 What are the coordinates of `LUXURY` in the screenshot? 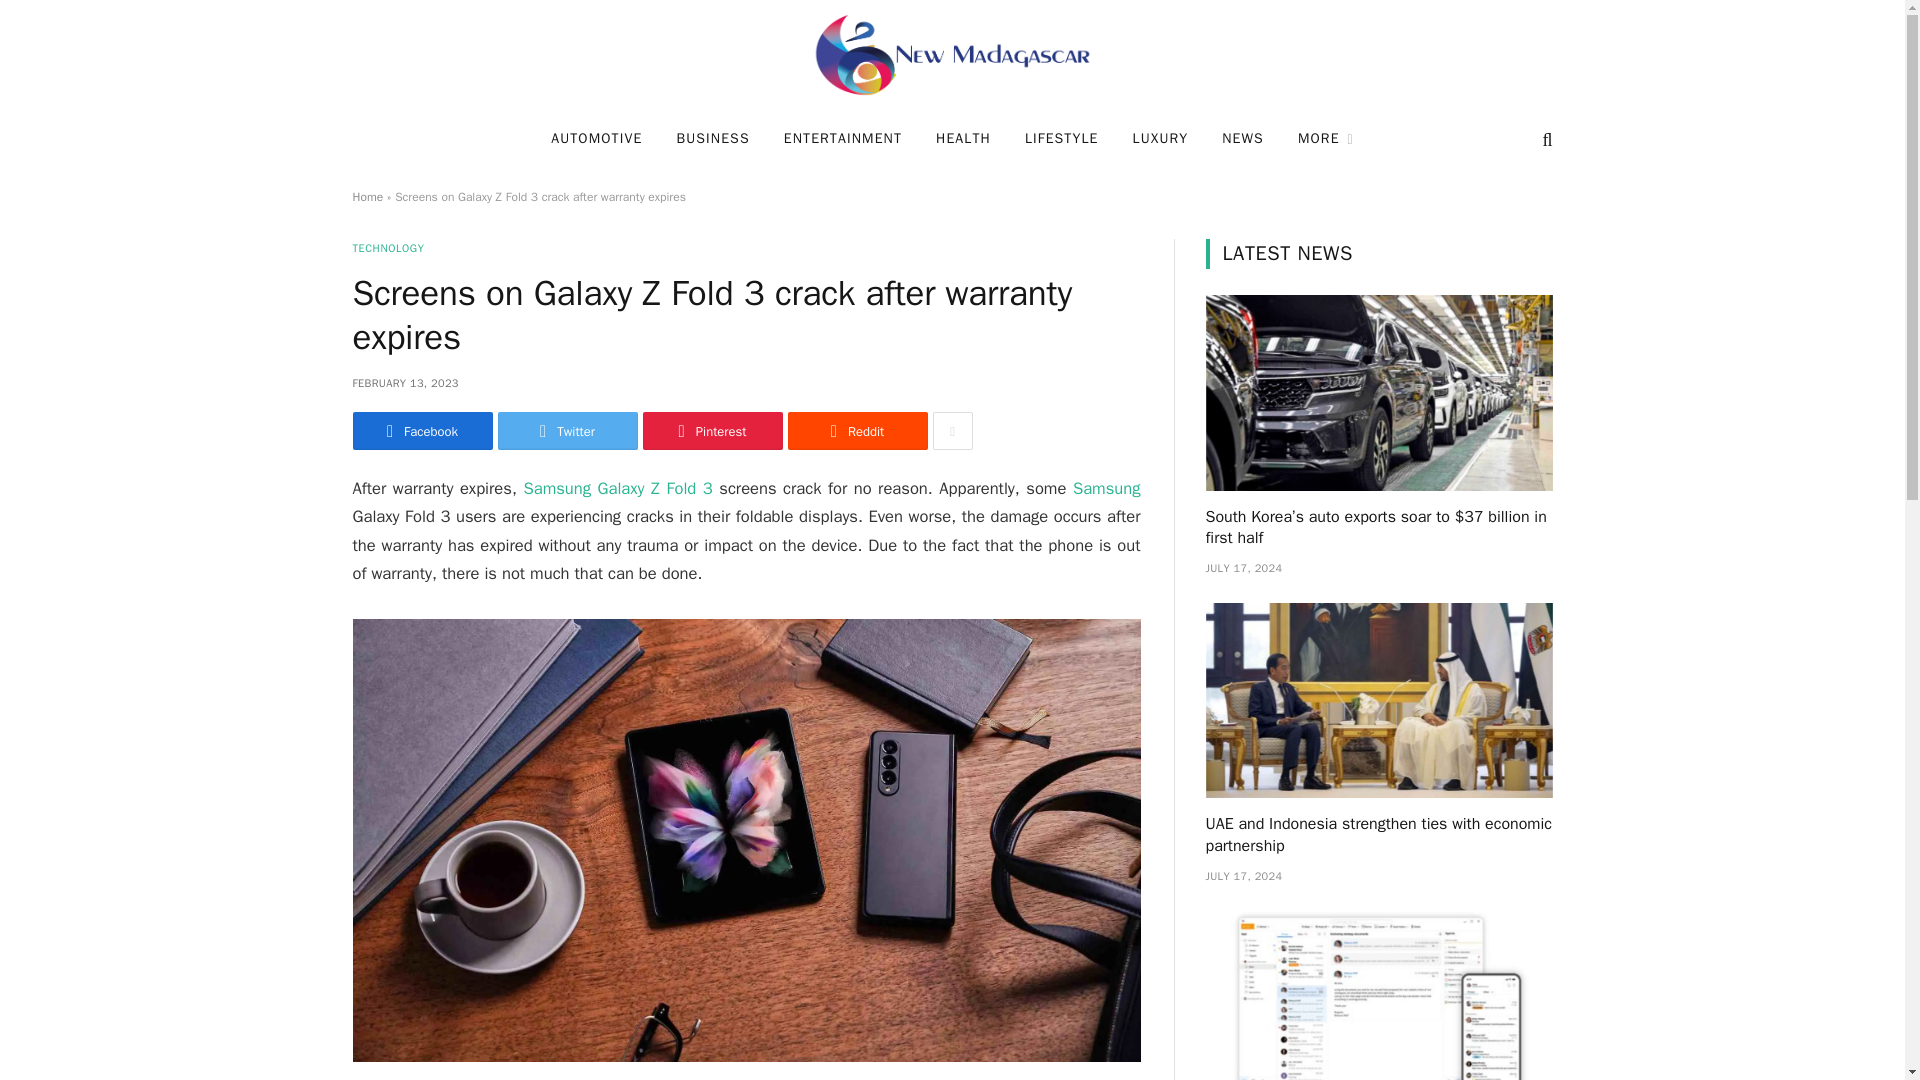 It's located at (1160, 139).